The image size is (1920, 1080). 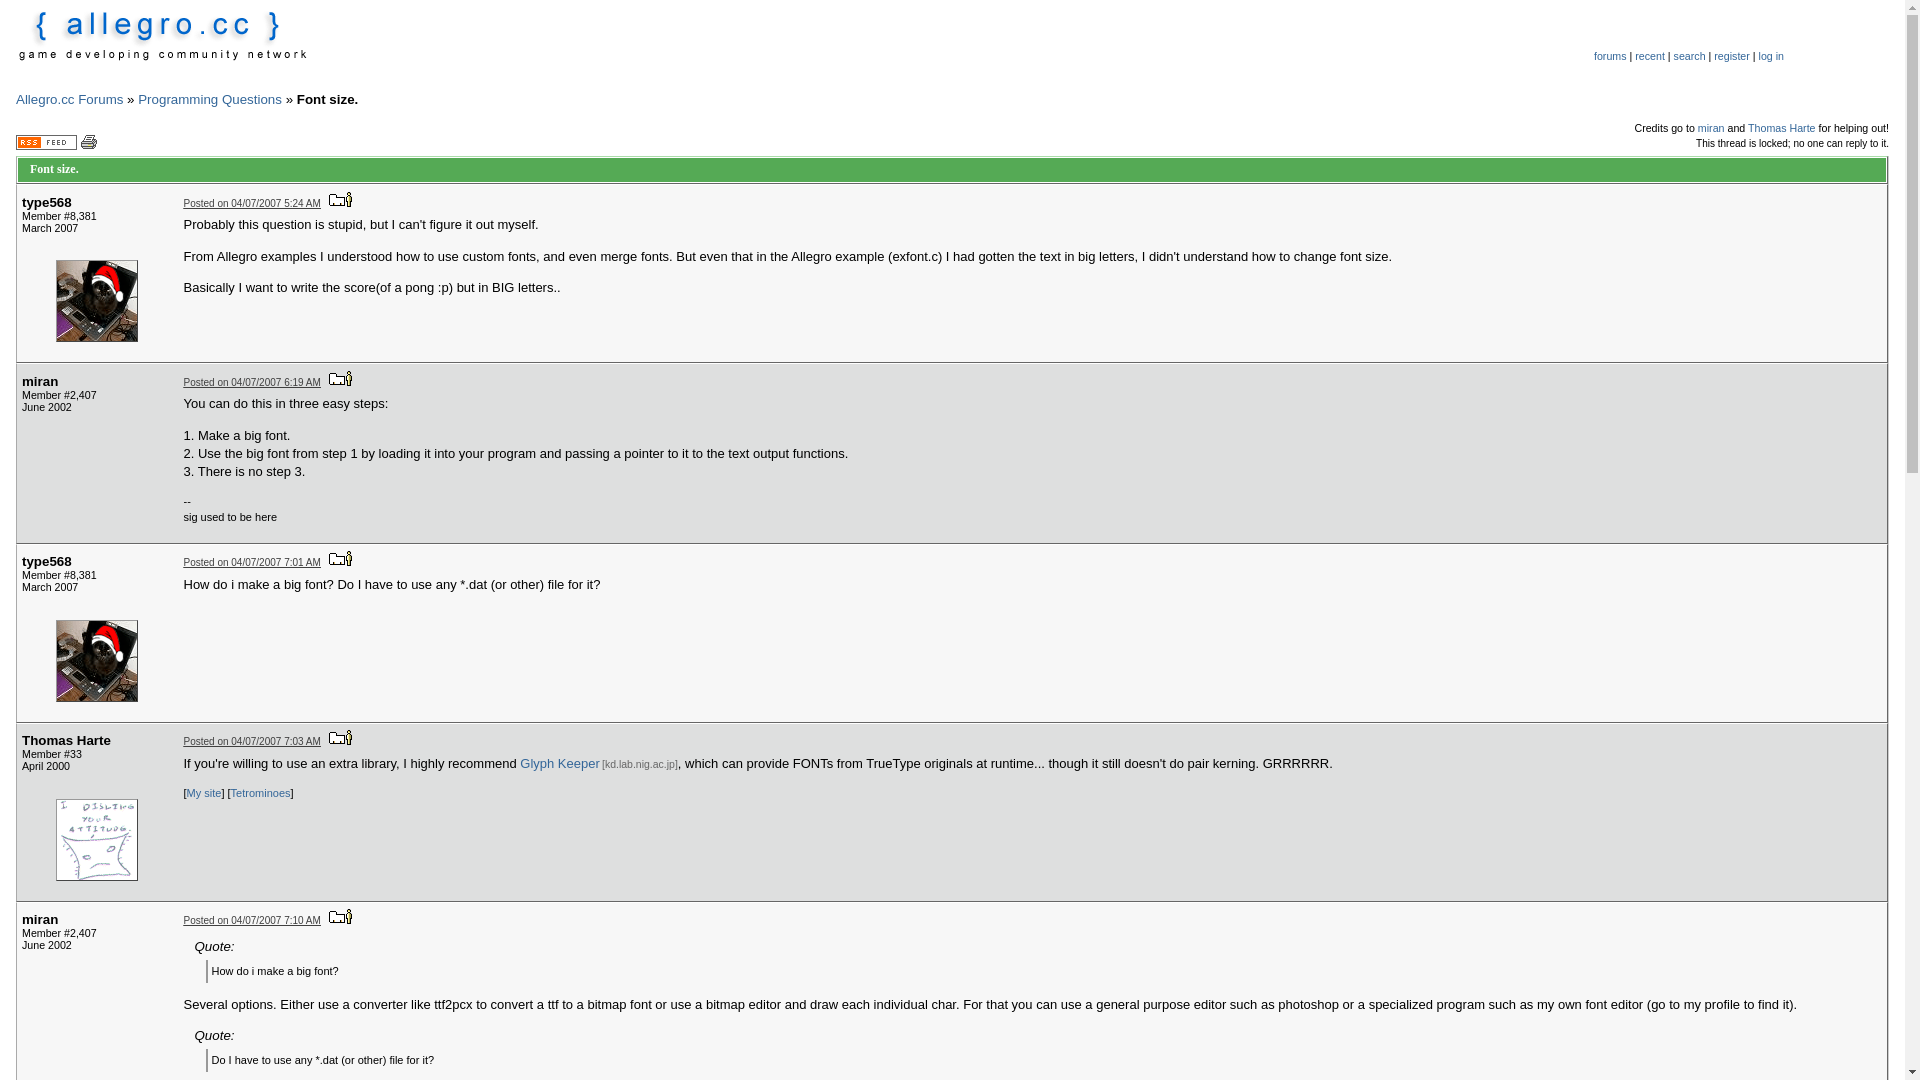 I want to click on Thomas Harte, so click(x=1782, y=128).